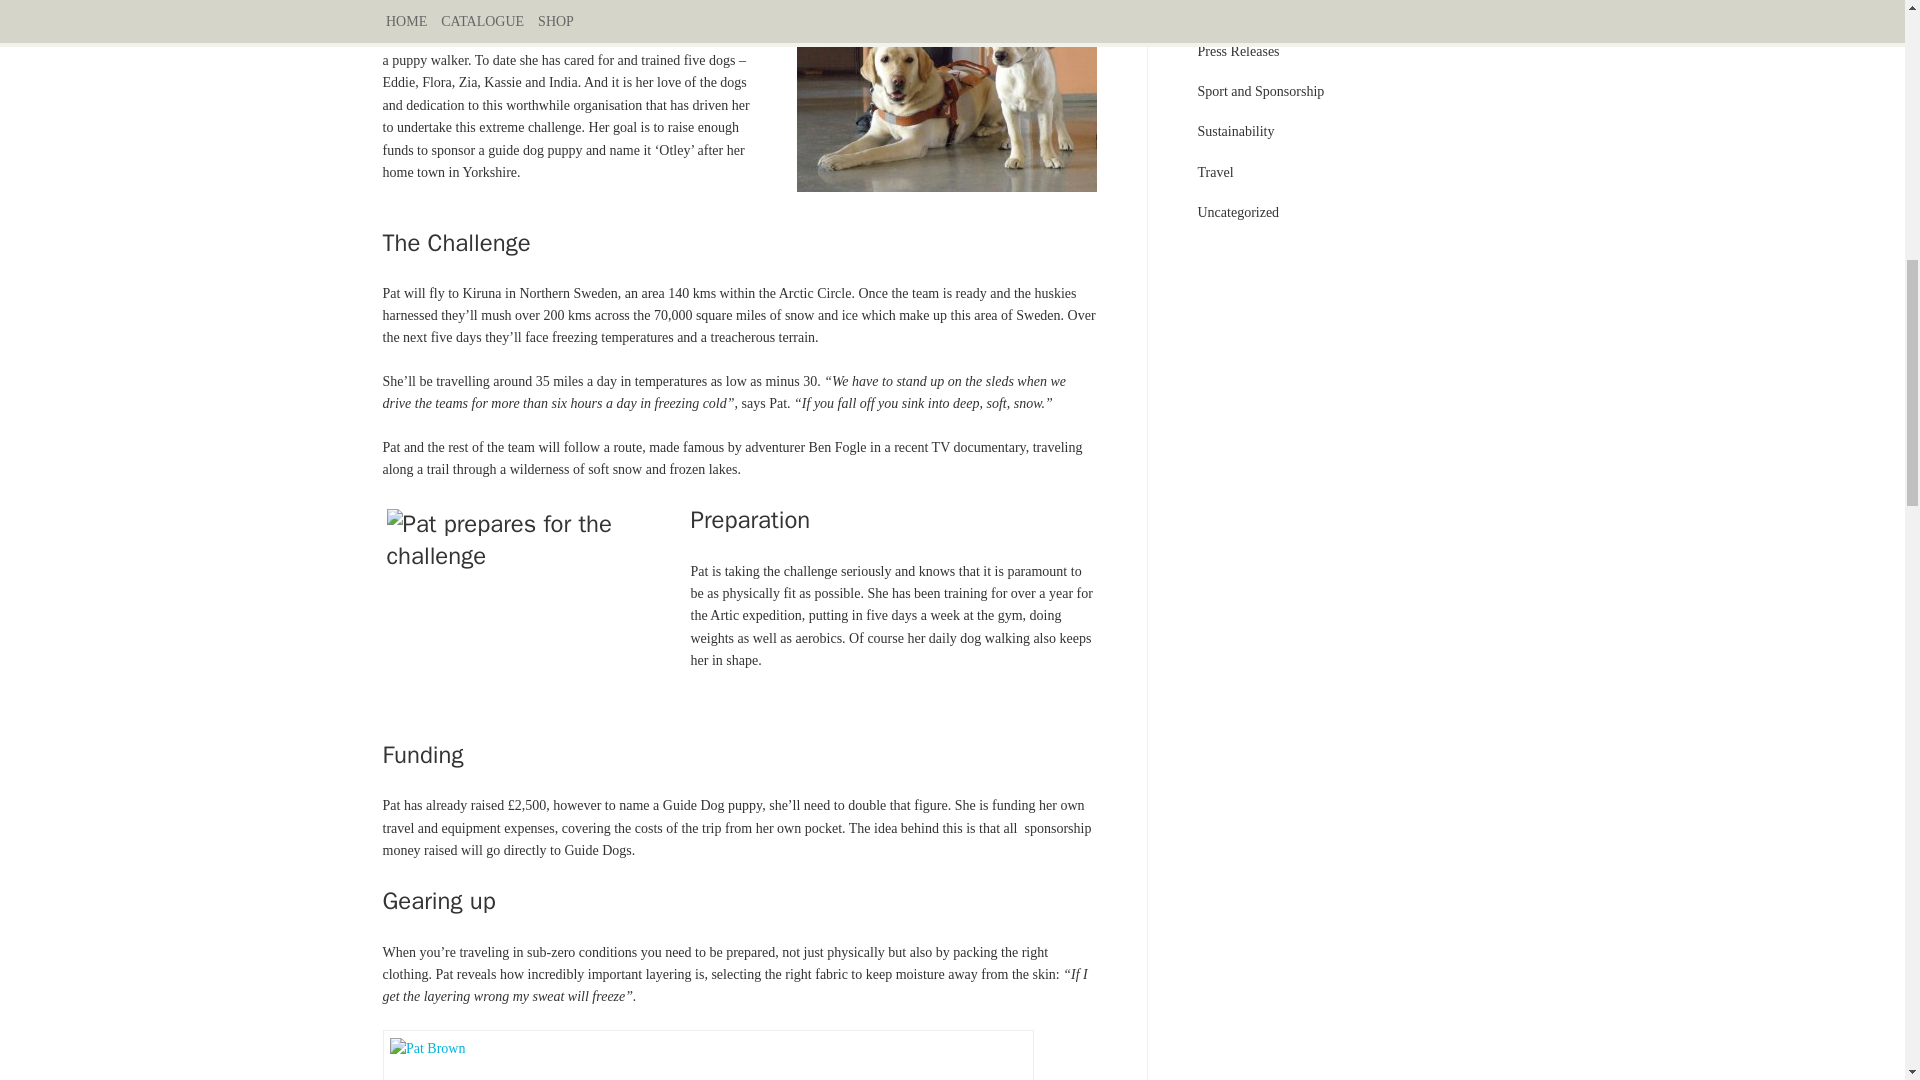  I want to click on Ladies Silk Thermals, so click(707, 1058).